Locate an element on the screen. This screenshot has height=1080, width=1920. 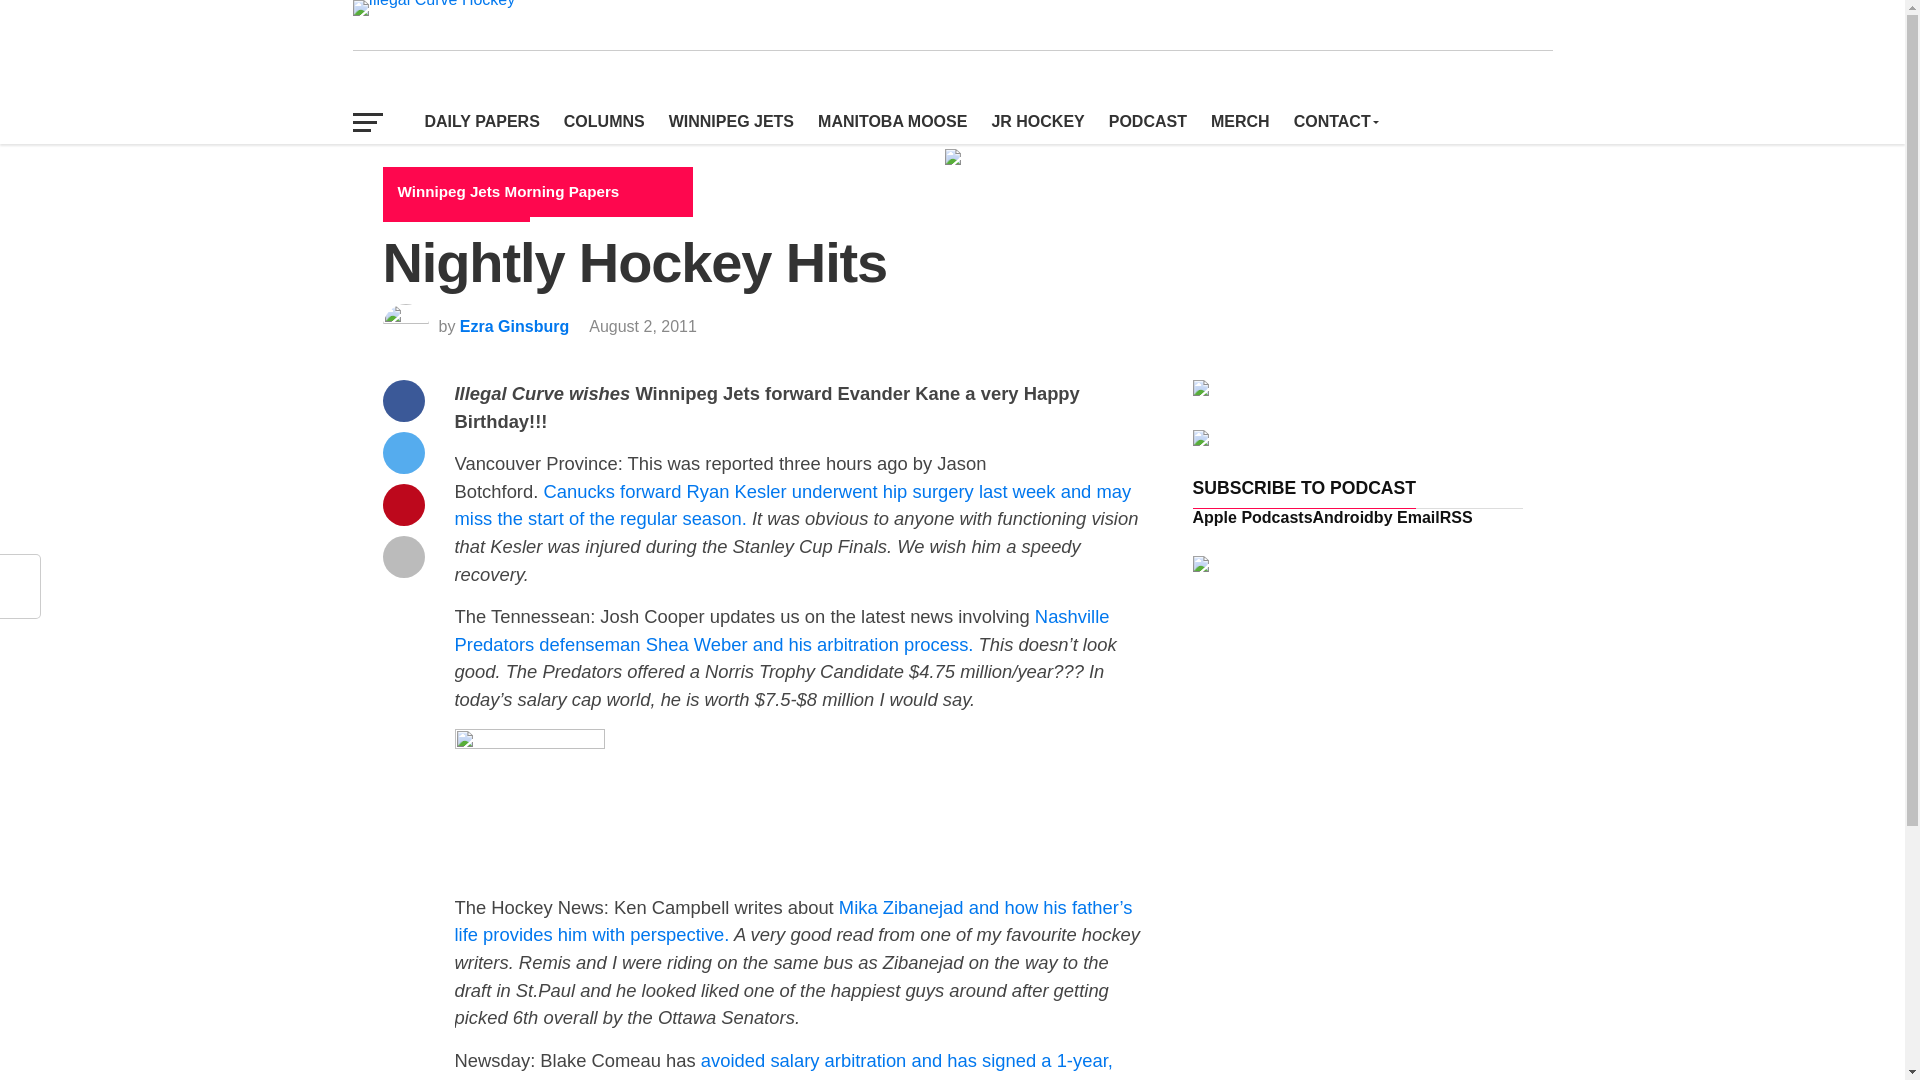
Subscribe on Apple Podcasts is located at coordinates (1252, 516).